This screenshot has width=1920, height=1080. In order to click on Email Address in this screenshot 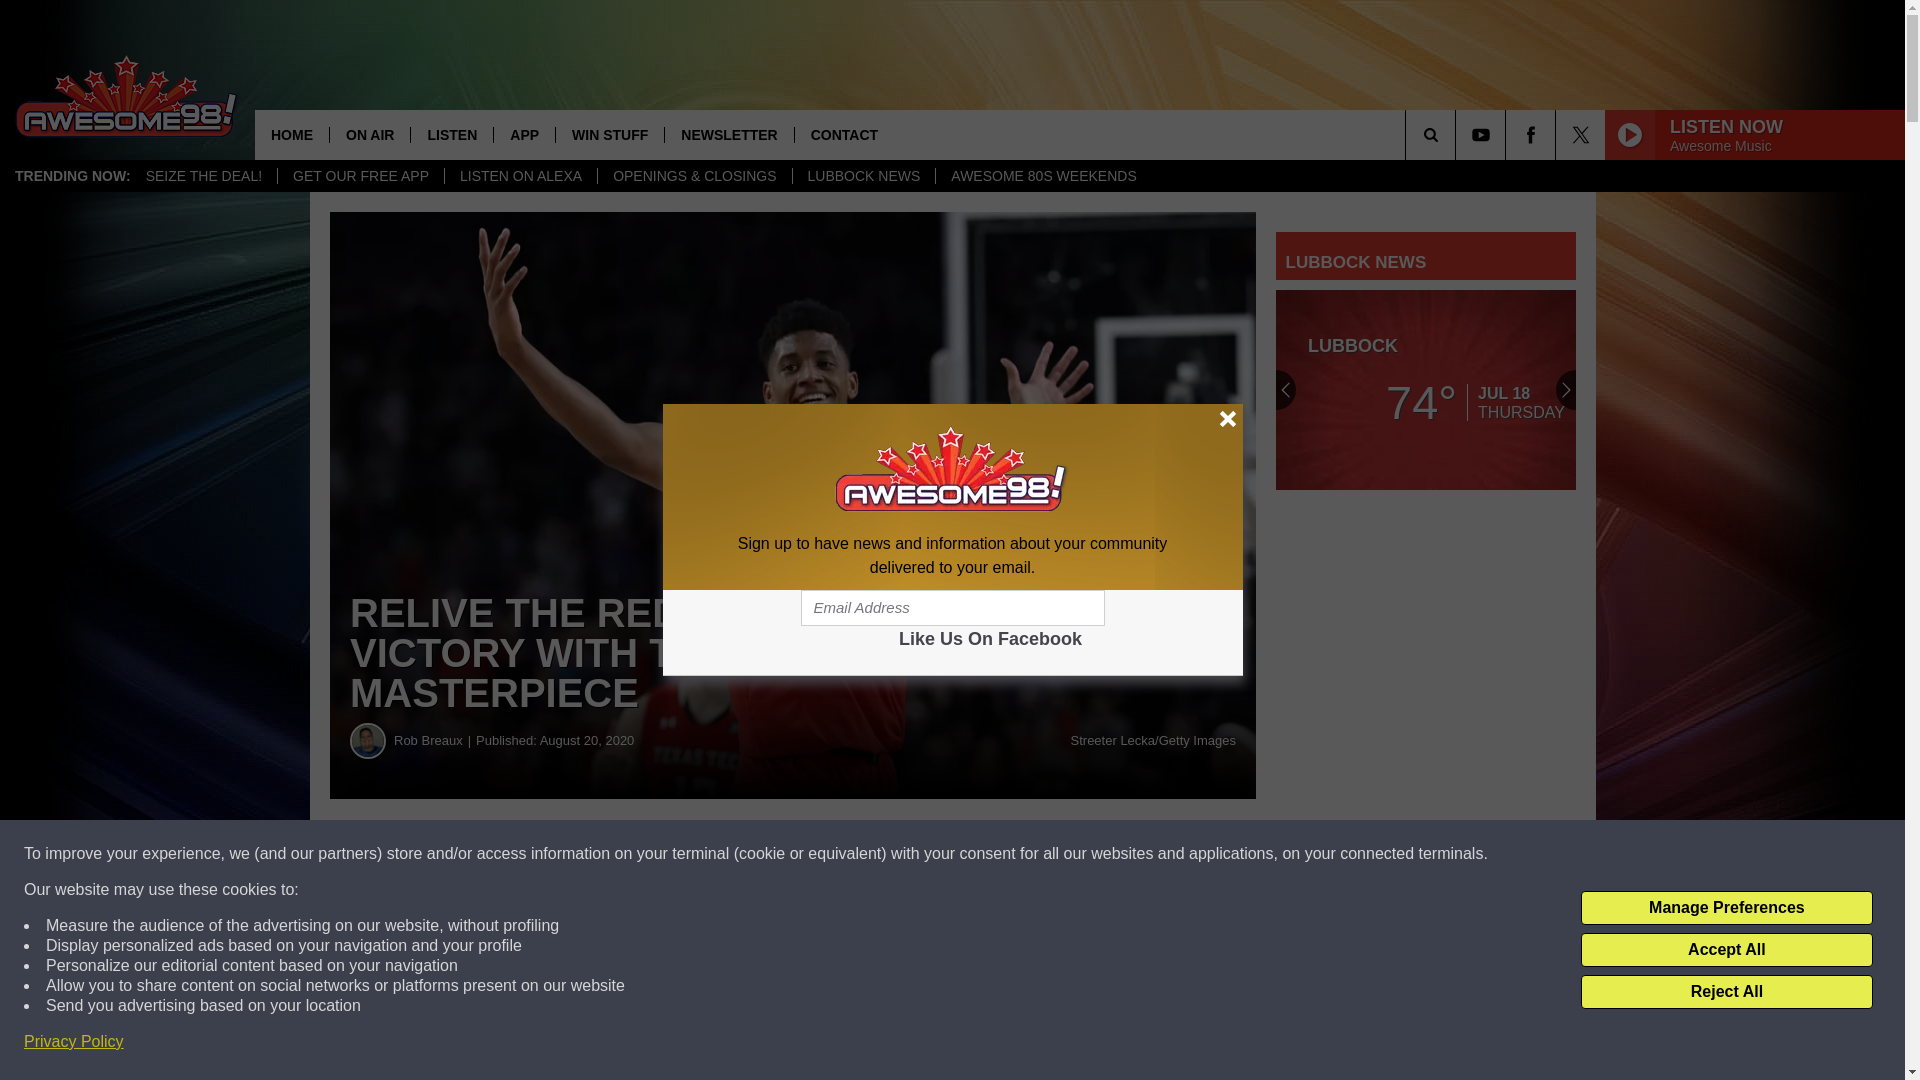, I will do `click(952, 608)`.